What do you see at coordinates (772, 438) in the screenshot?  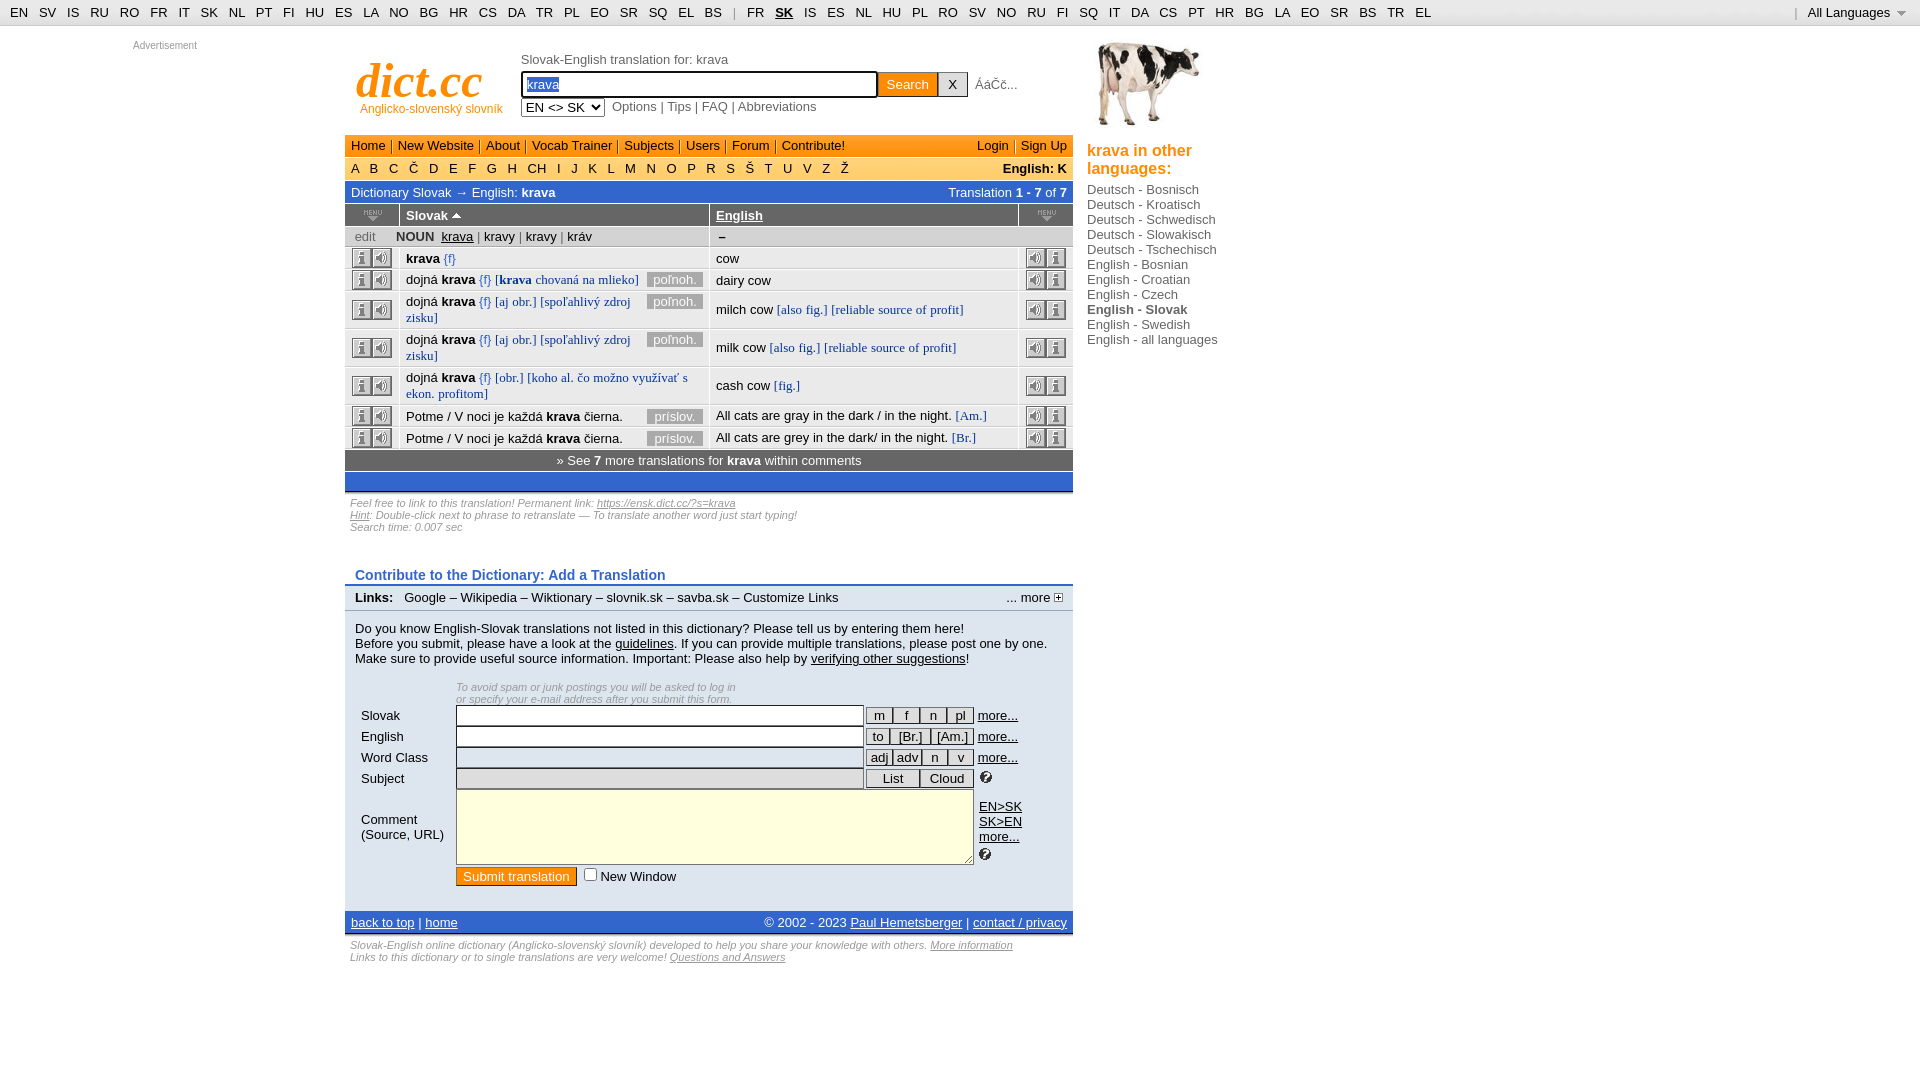 I see `are` at bounding box center [772, 438].